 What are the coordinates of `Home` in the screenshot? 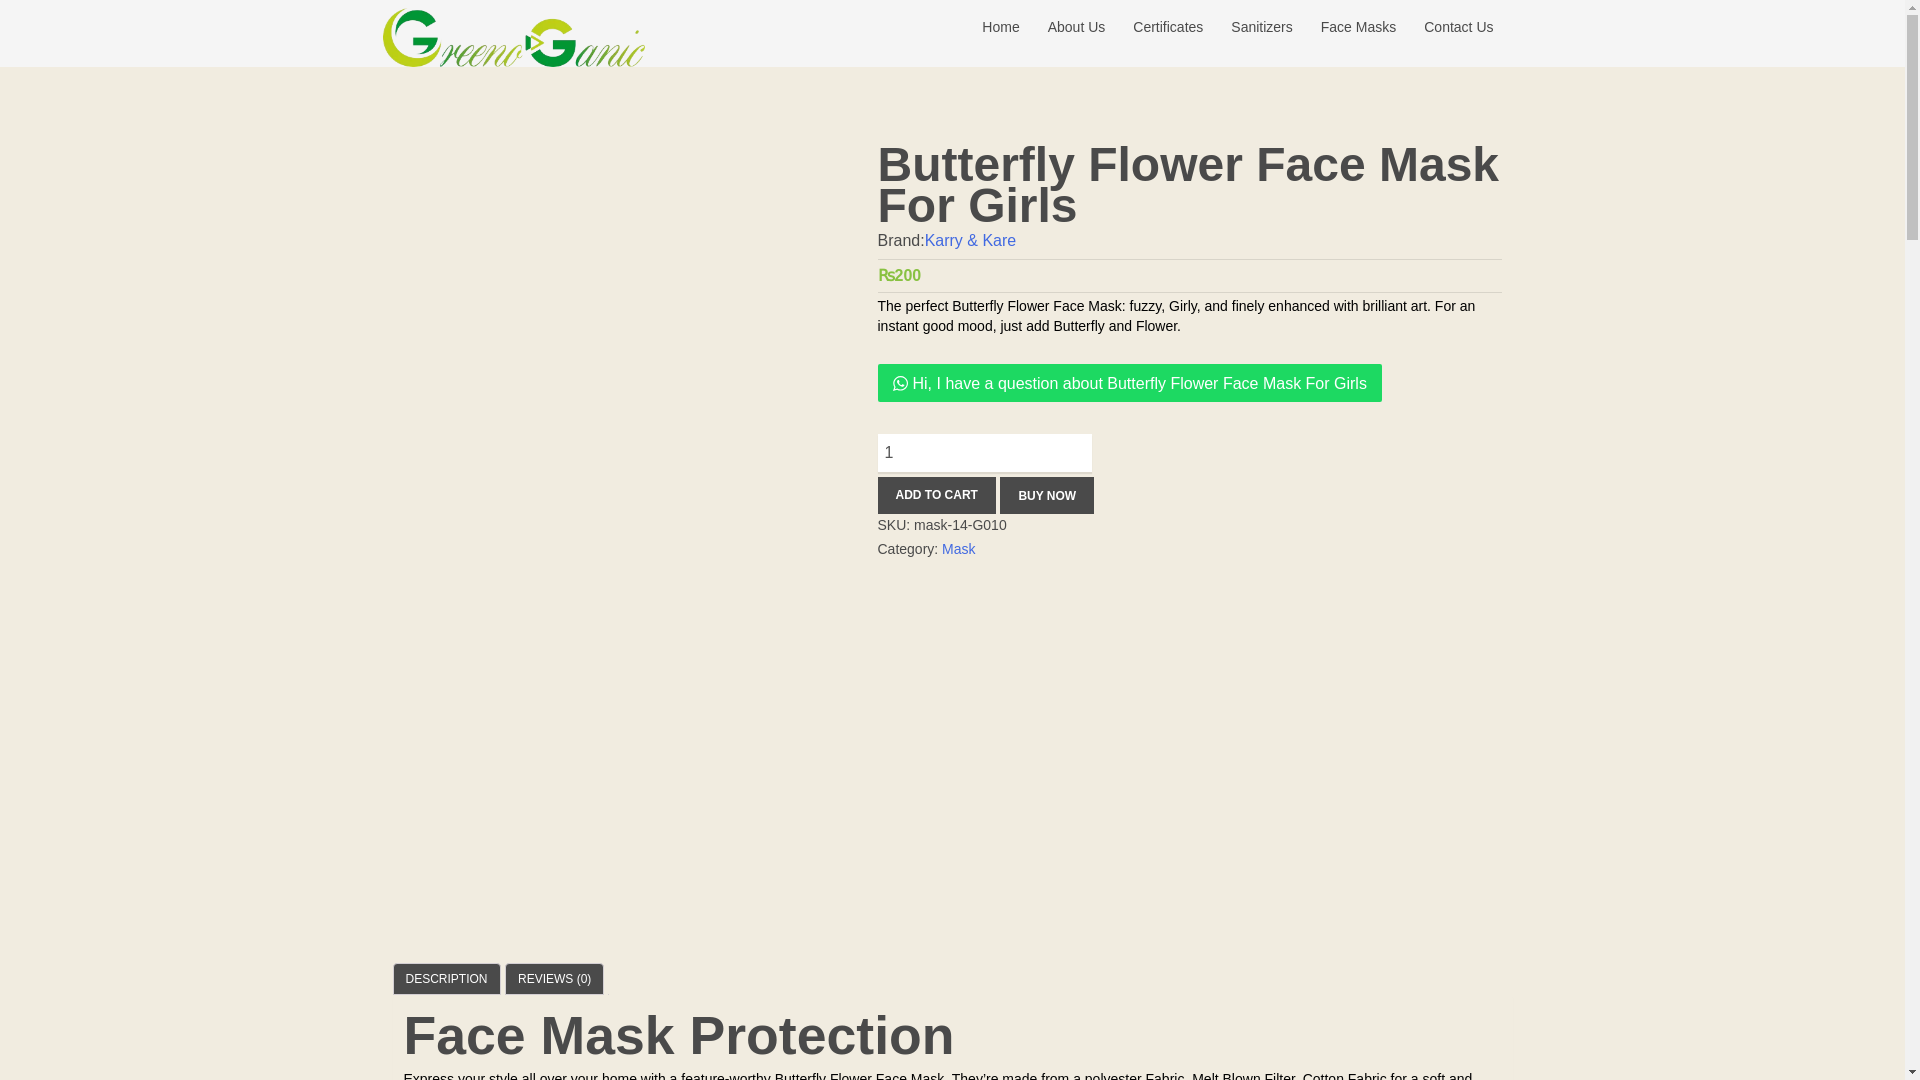 It's located at (1000, 26).